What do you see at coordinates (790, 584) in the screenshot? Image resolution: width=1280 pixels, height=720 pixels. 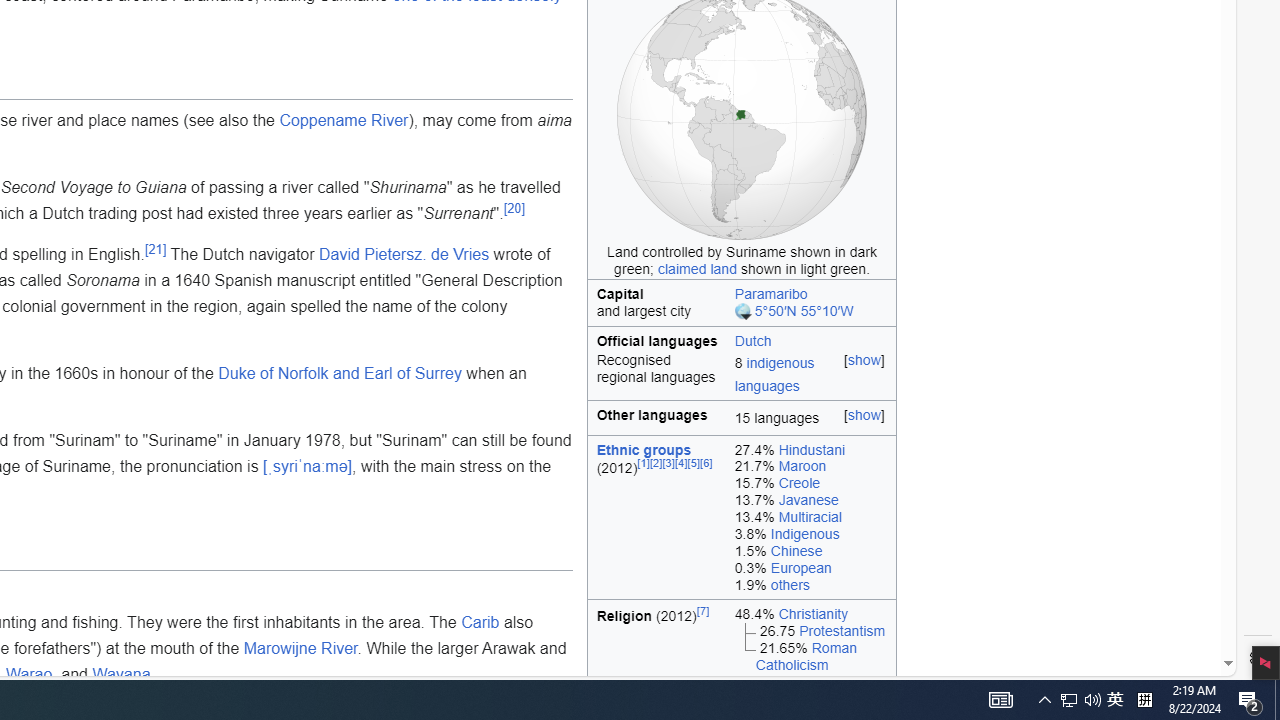 I see `others` at bounding box center [790, 584].